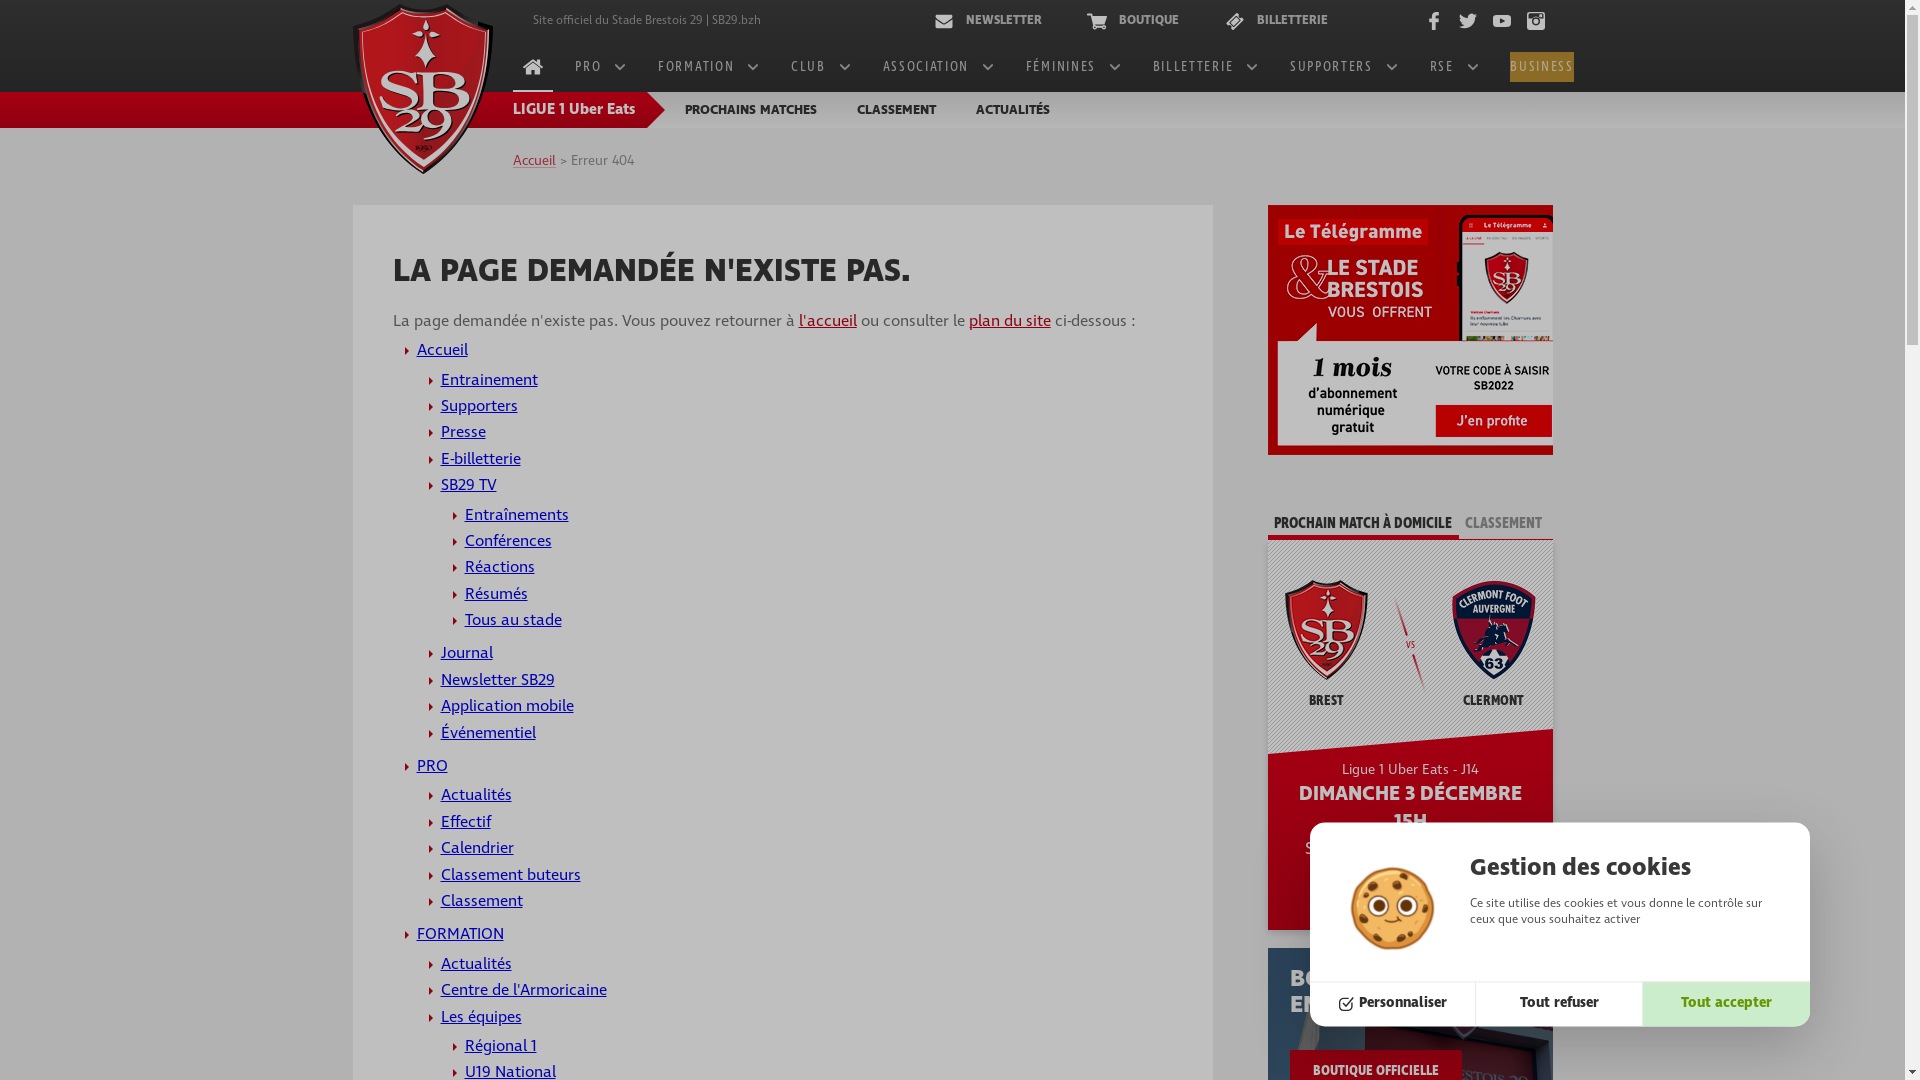 This screenshot has height=1080, width=1920. Describe the element at coordinates (462, 432) in the screenshot. I see `Presse` at that location.